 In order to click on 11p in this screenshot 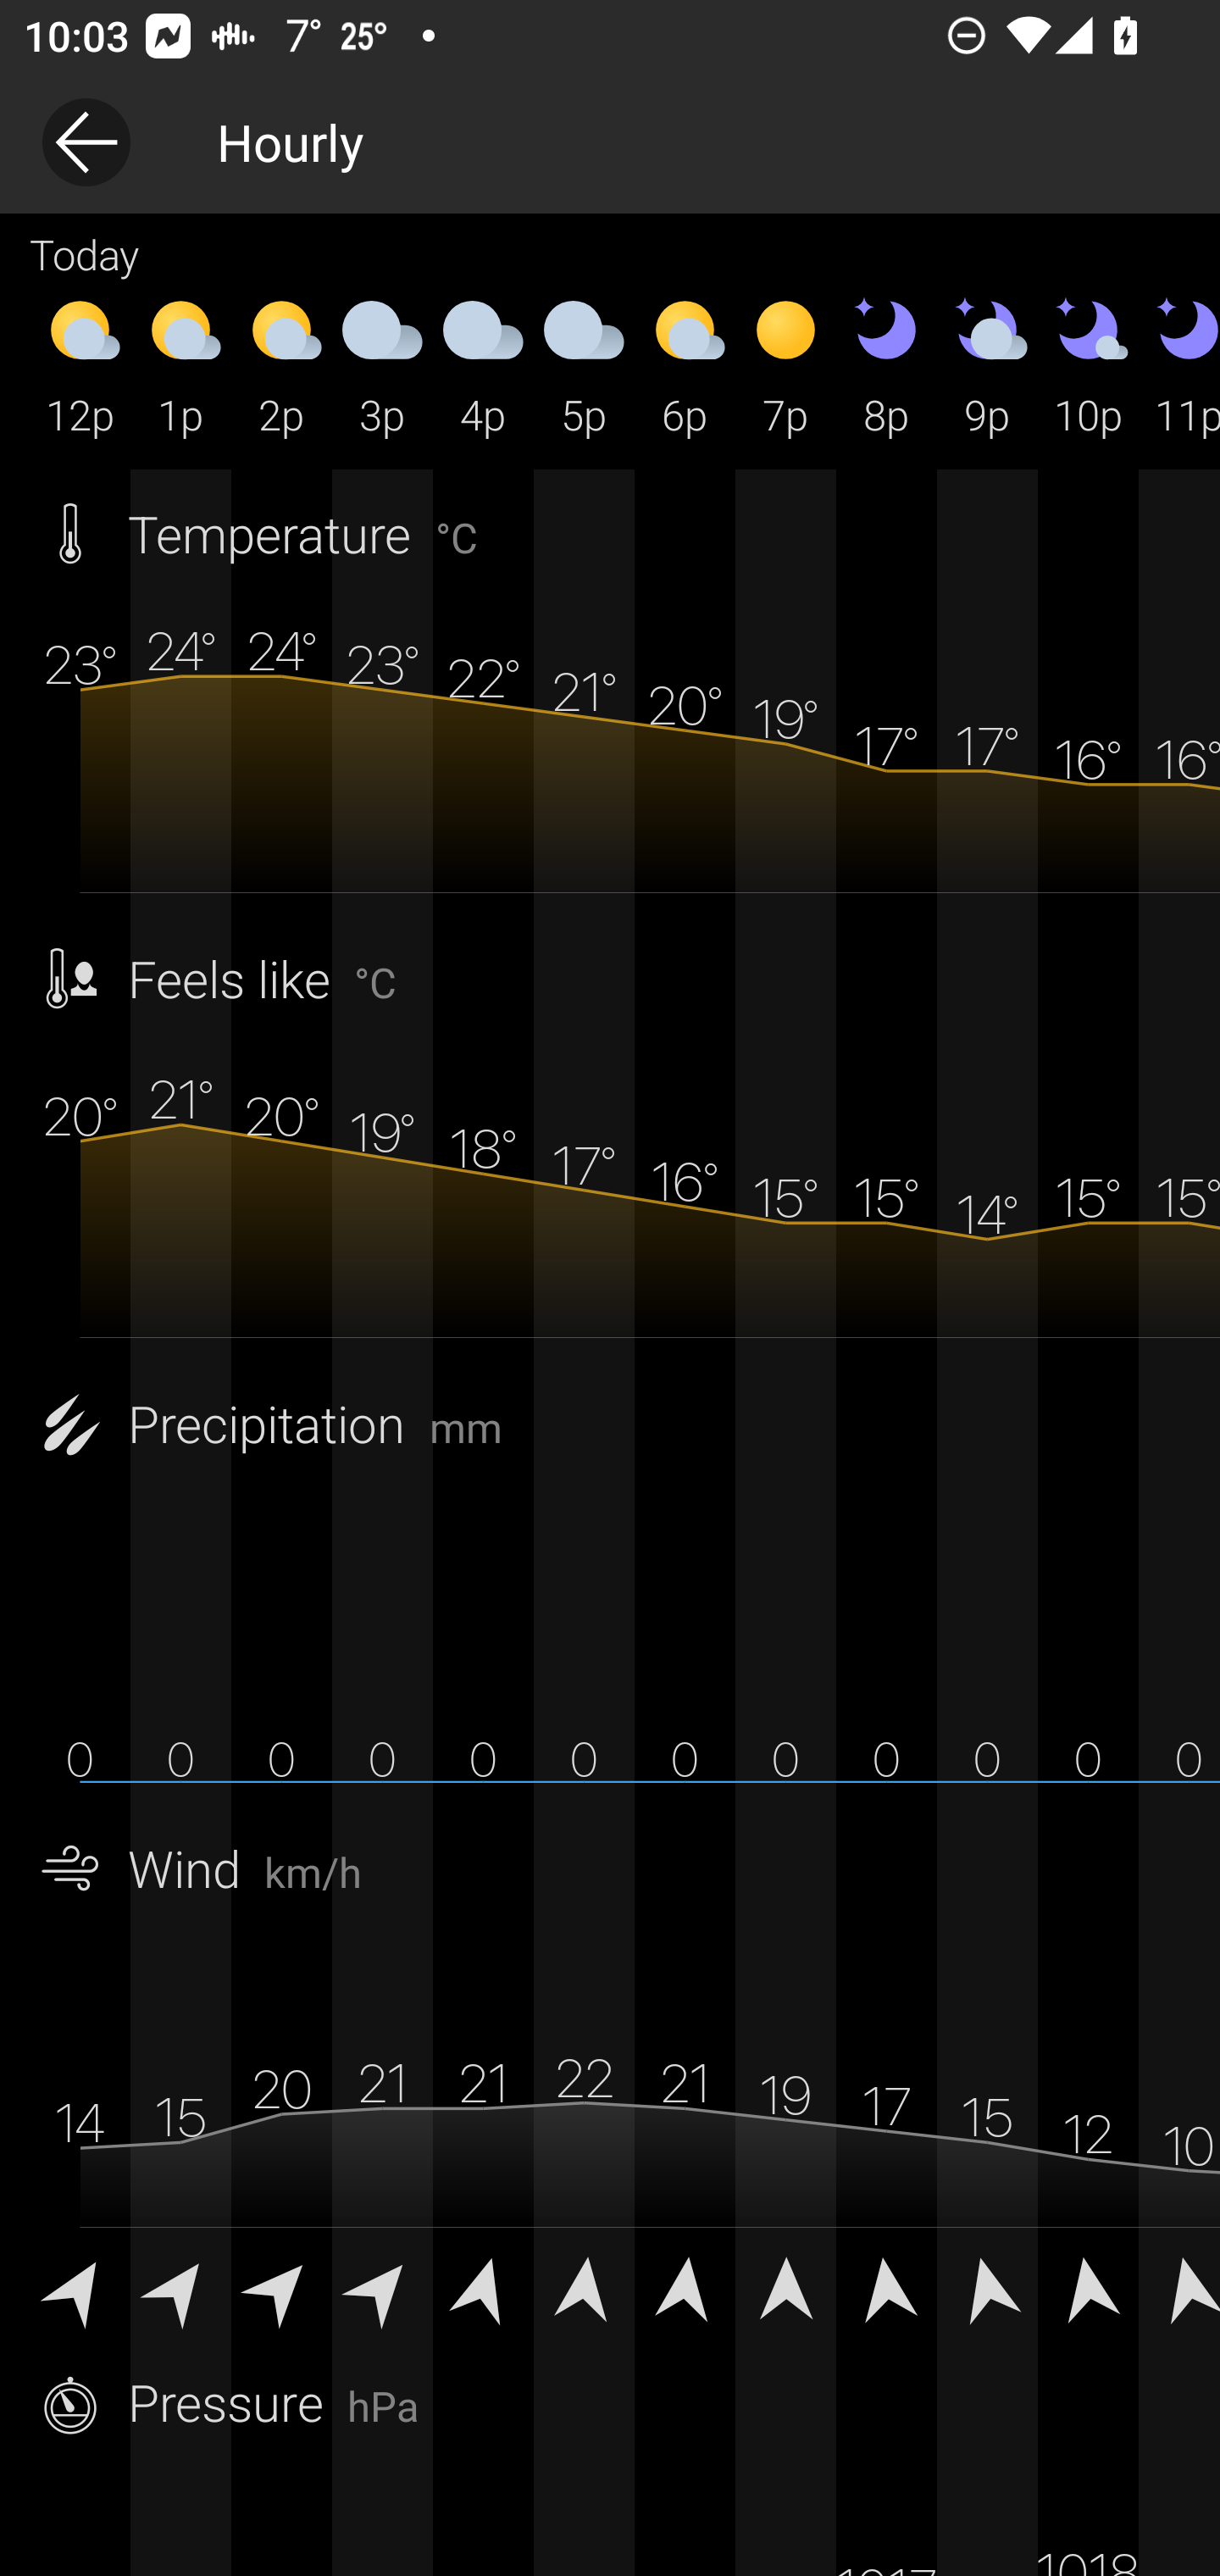, I will do `click(1179, 365)`.